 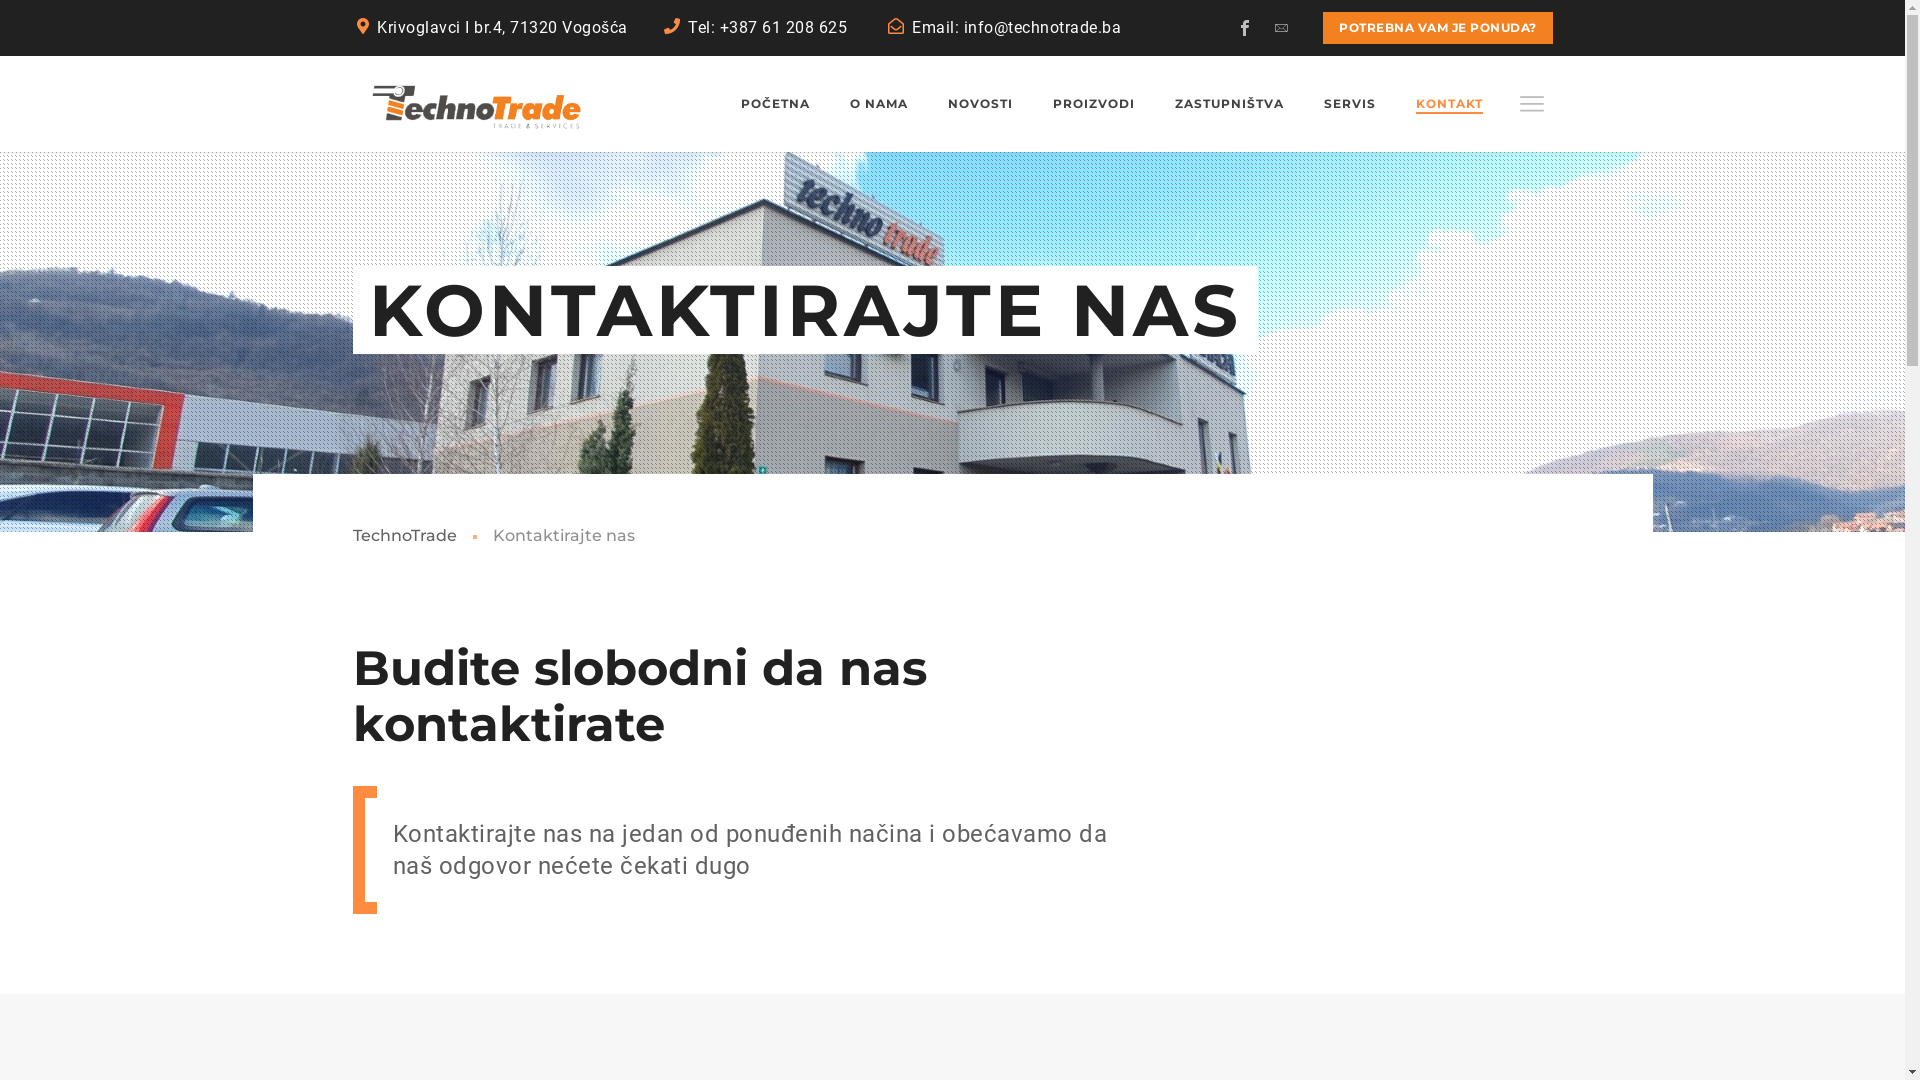 What do you see at coordinates (1450, 104) in the screenshot?
I see `KONTAKT` at bounding box center [1450, 104].